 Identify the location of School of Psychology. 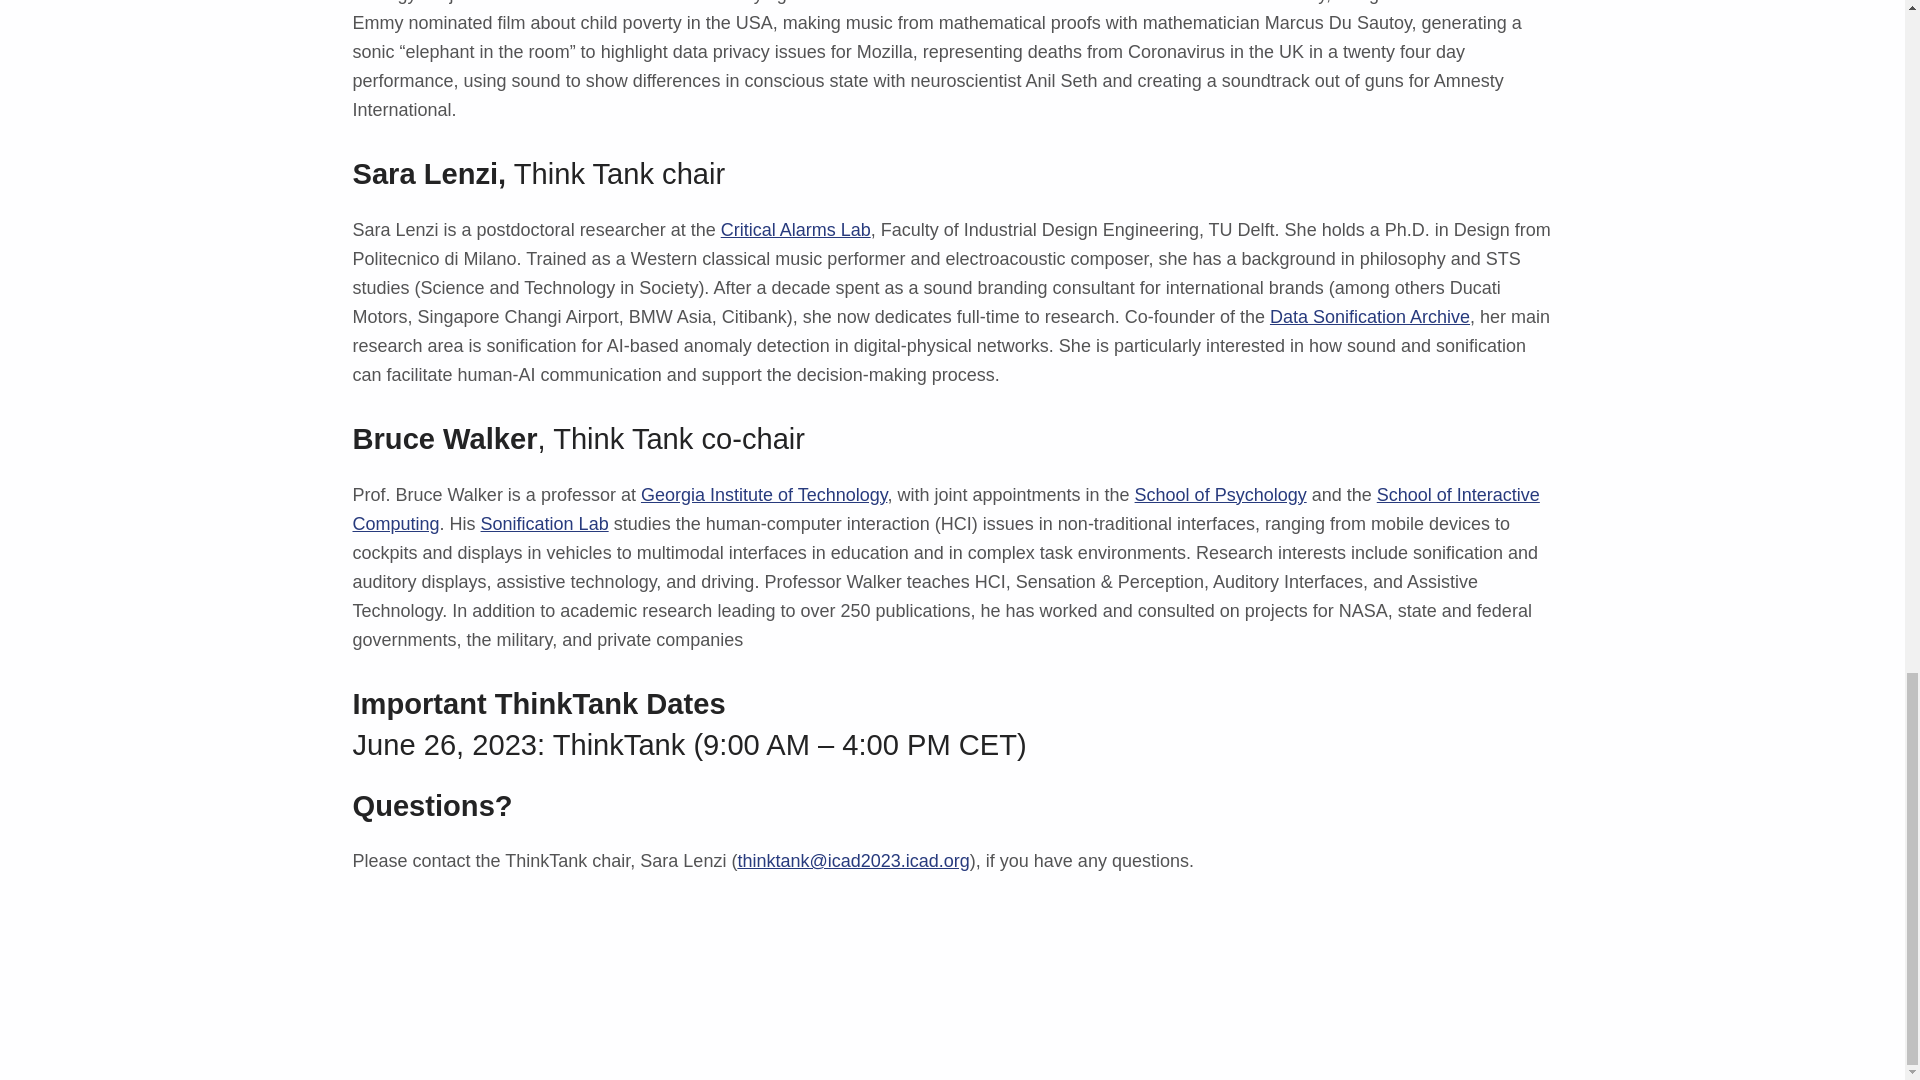
(1220, 494).